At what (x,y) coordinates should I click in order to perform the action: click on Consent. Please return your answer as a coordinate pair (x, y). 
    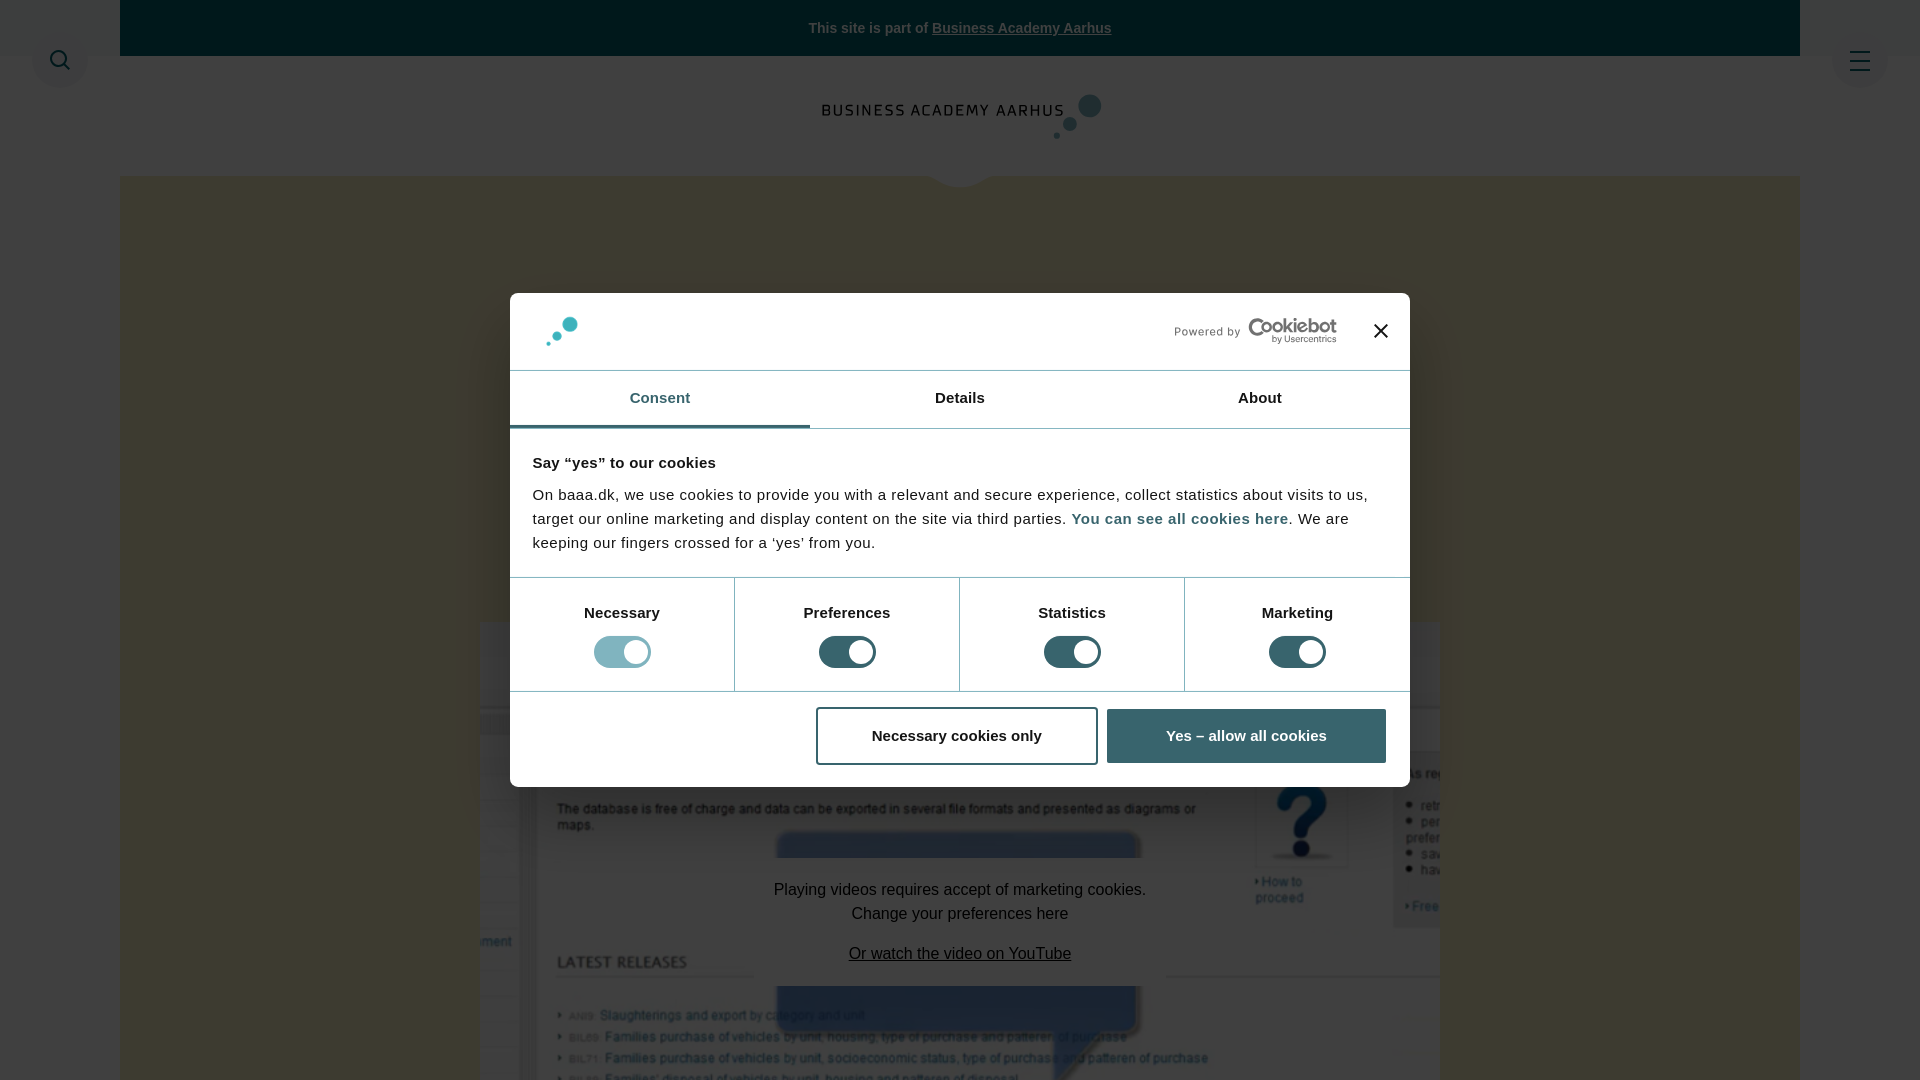
    Looking at the image, I should click on (660, 399).